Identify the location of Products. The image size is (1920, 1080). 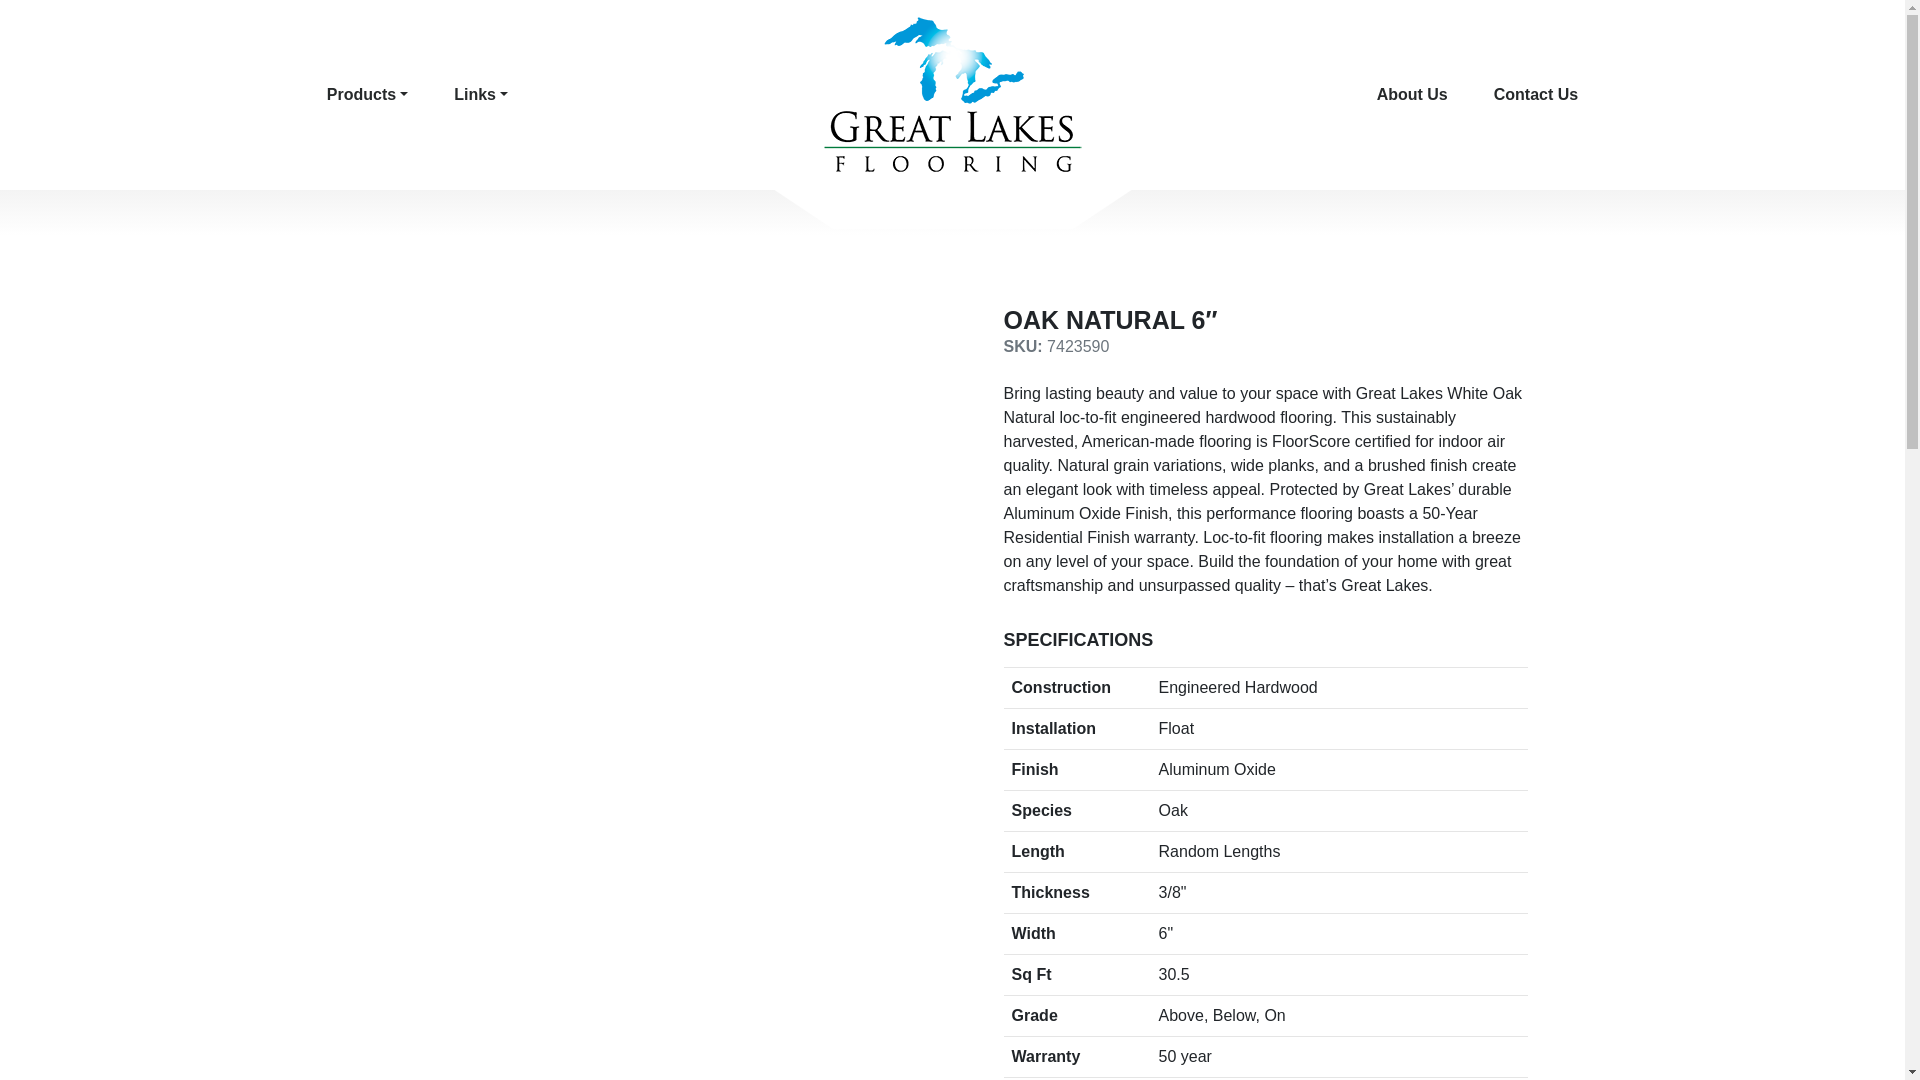
(367, 94).